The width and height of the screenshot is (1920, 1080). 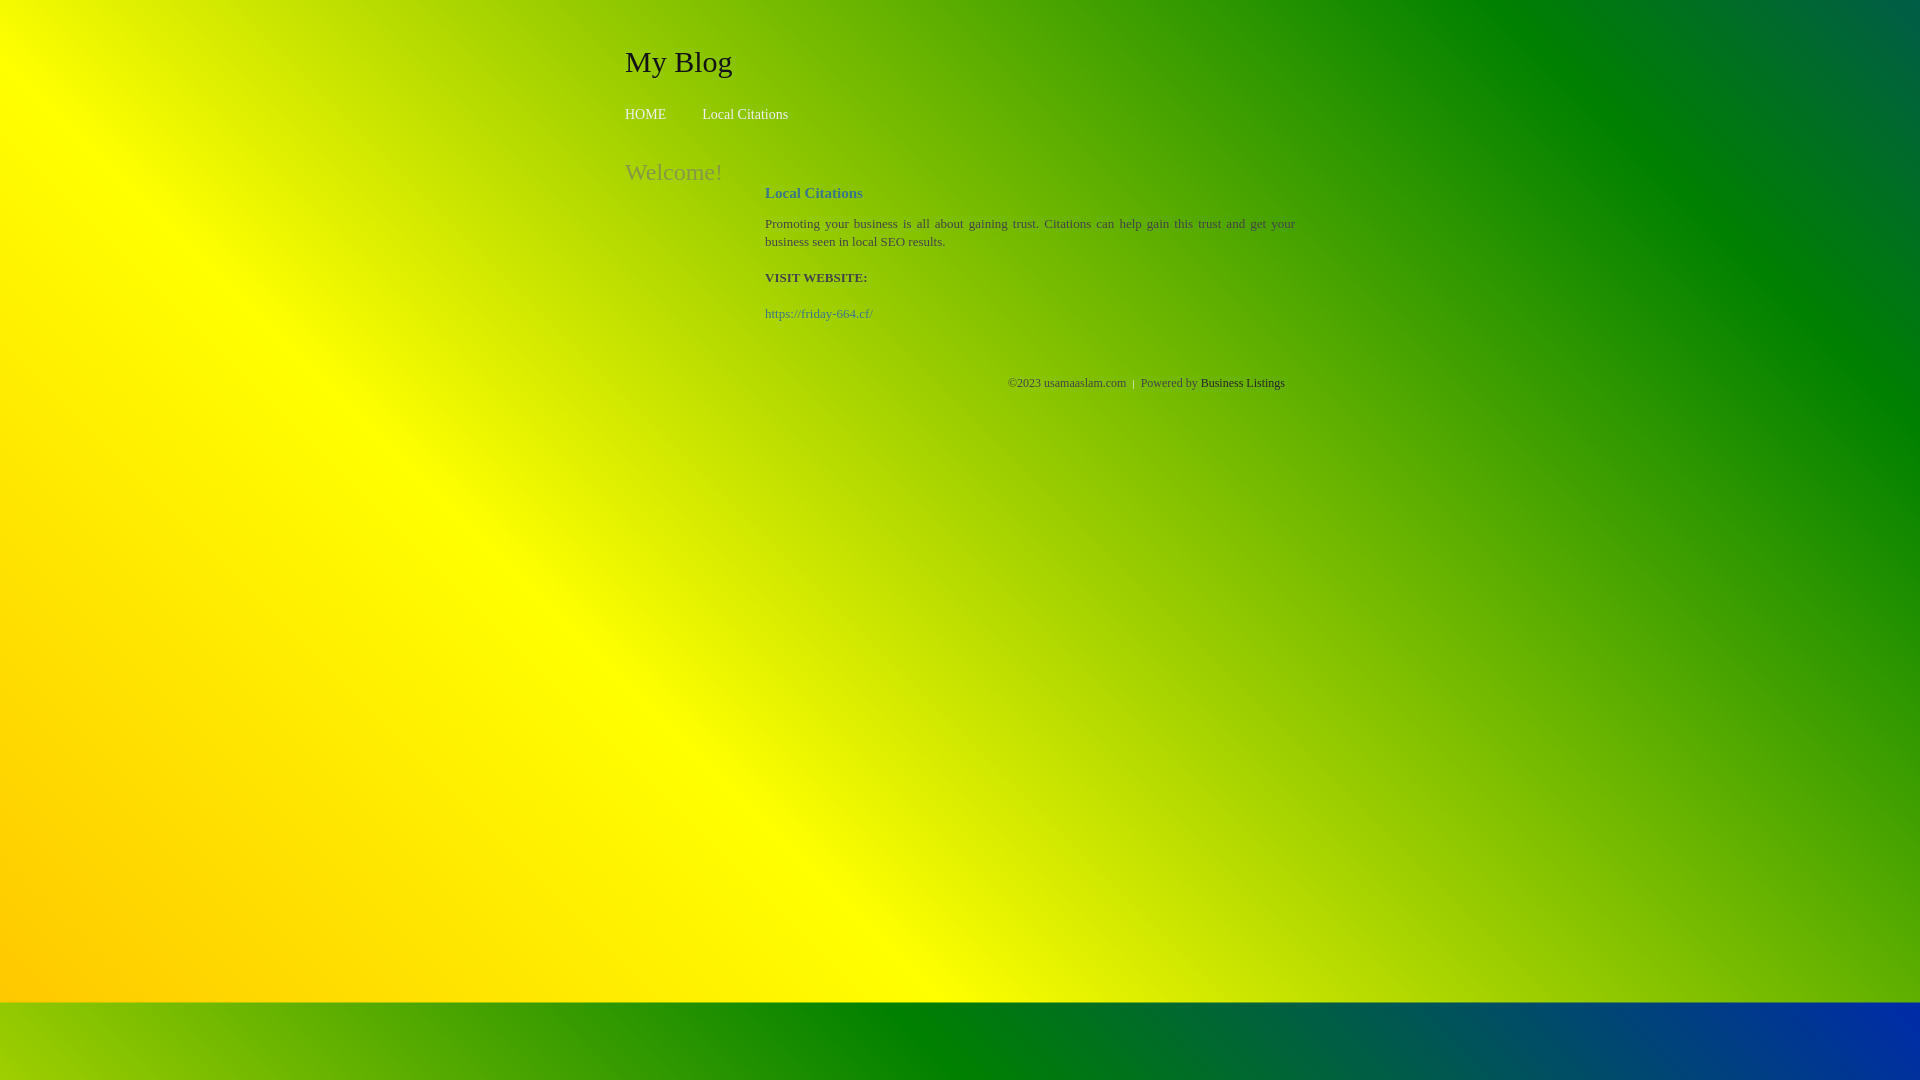 I want to click on https://friday-664.cf/, so click(x=819, y=314).